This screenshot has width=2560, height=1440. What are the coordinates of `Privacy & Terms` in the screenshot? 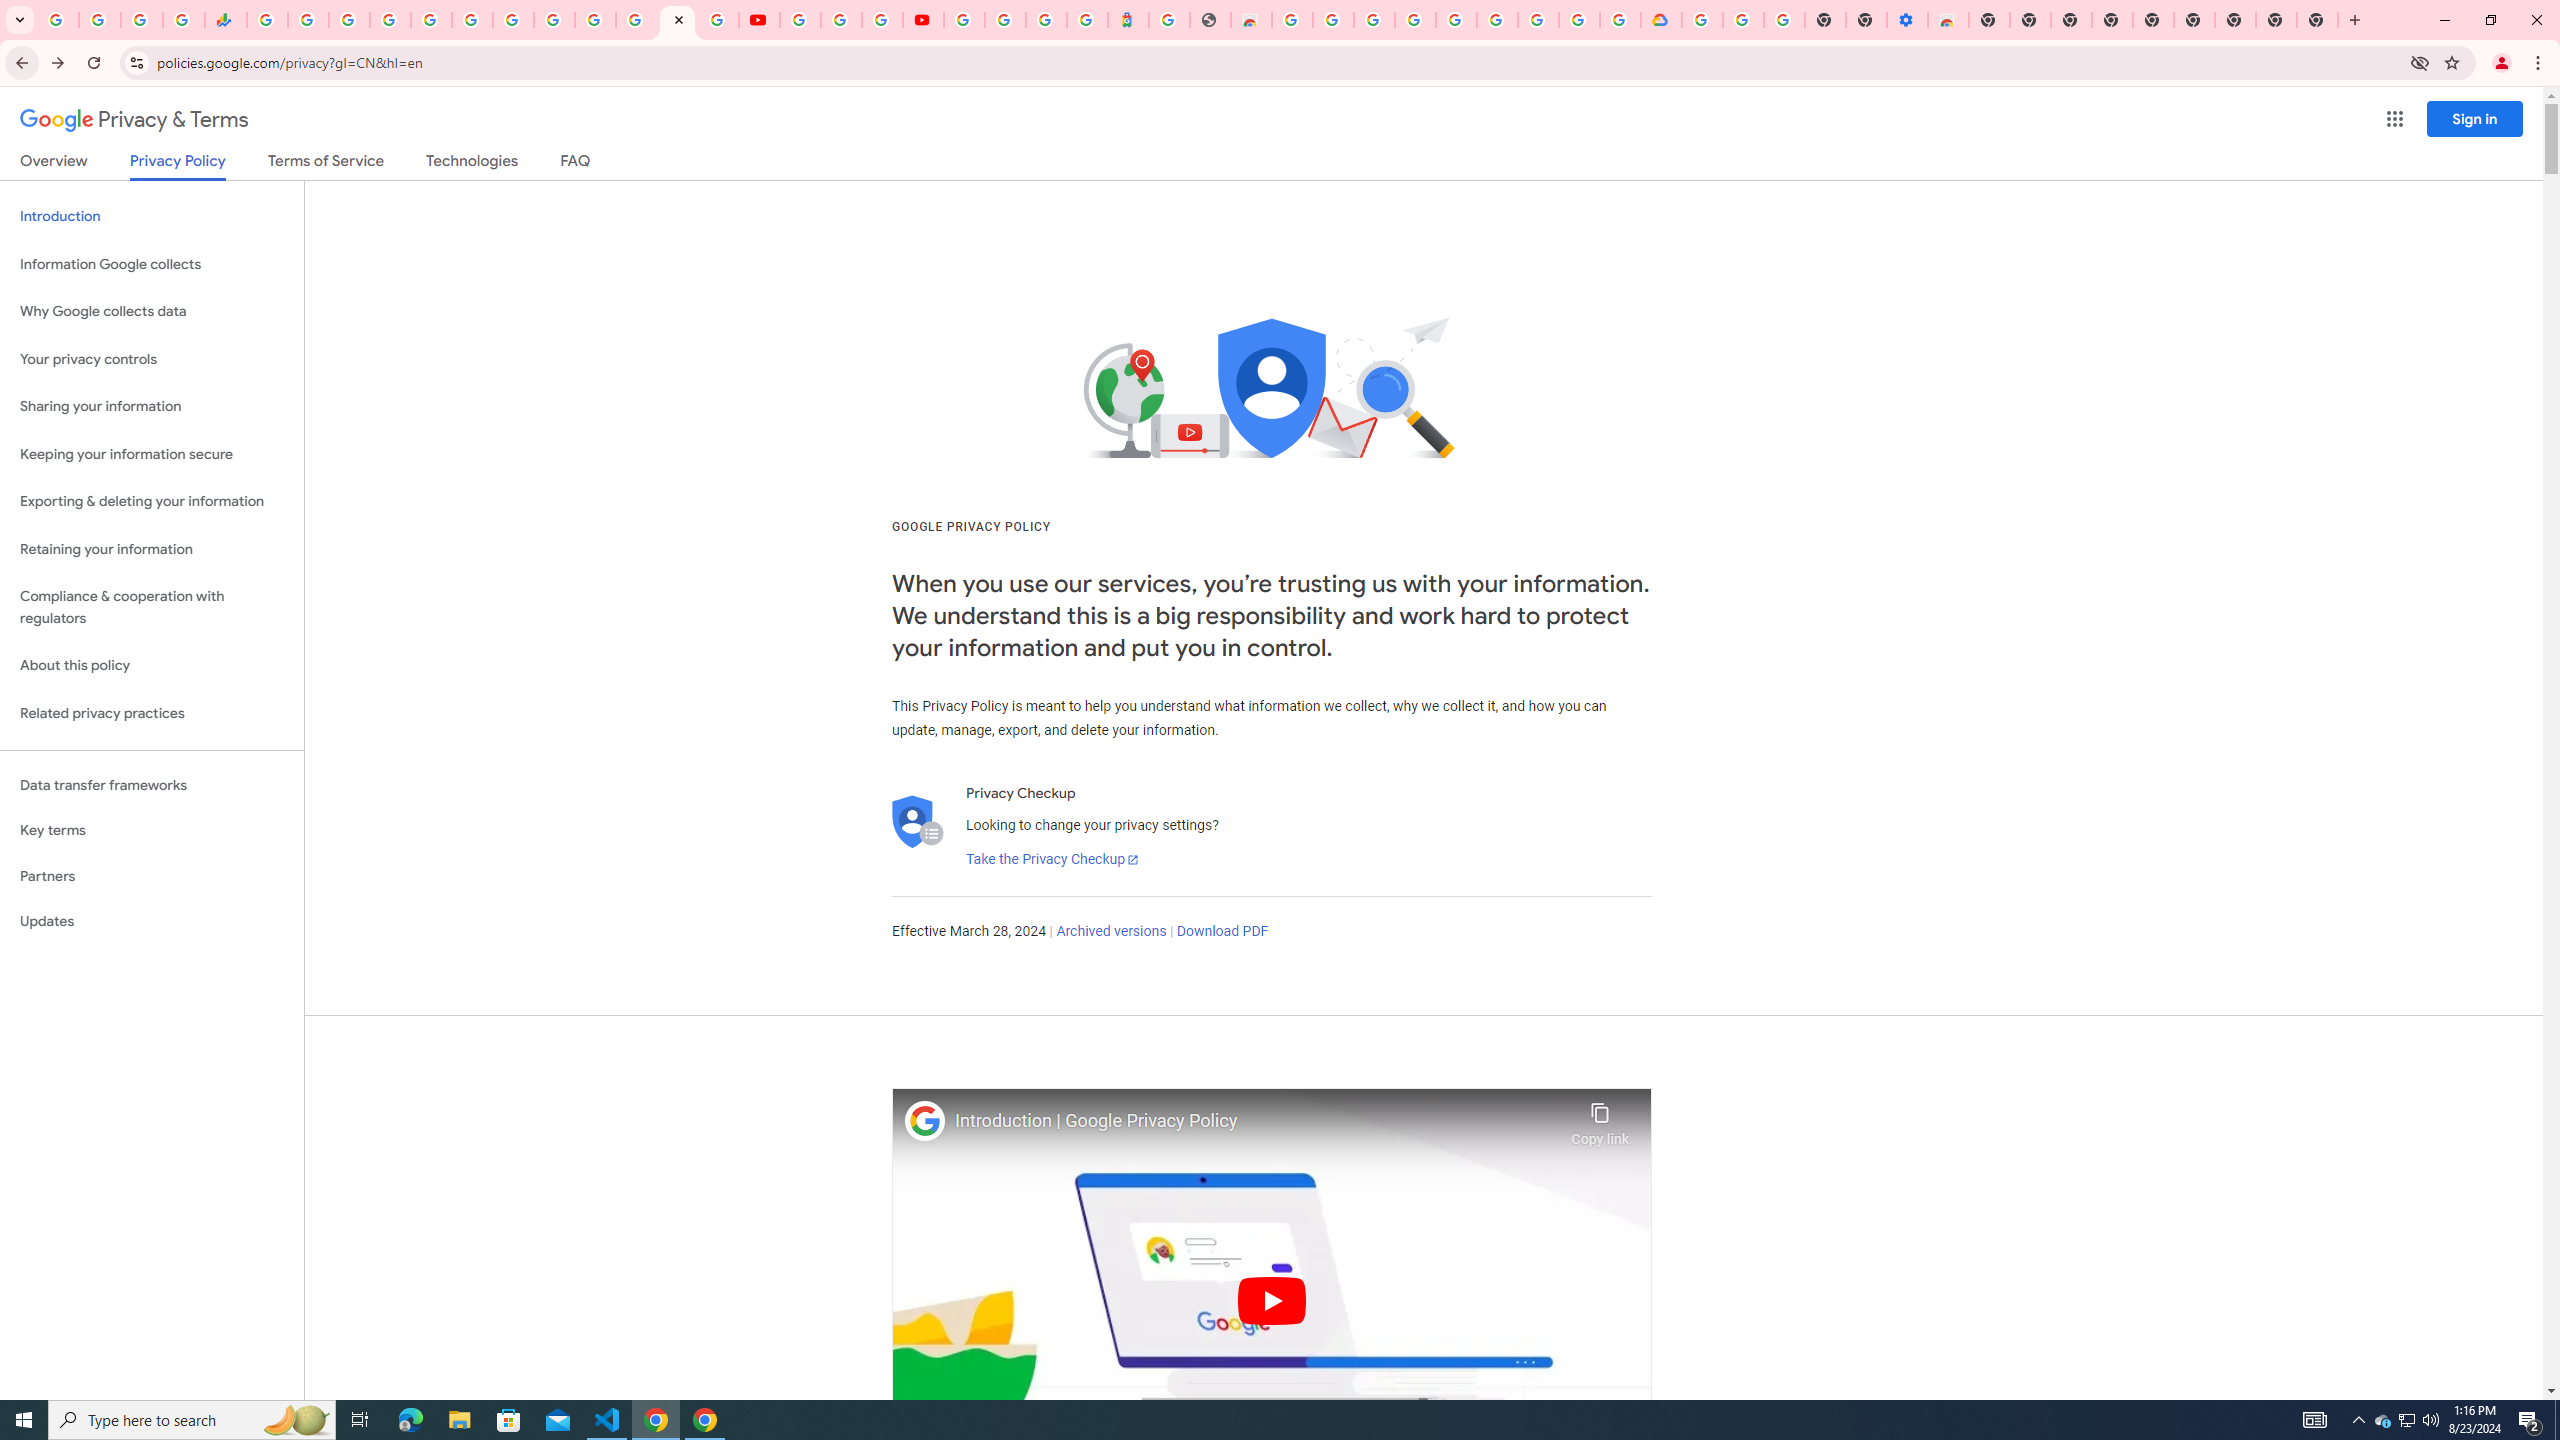 It's located at (134, 120).